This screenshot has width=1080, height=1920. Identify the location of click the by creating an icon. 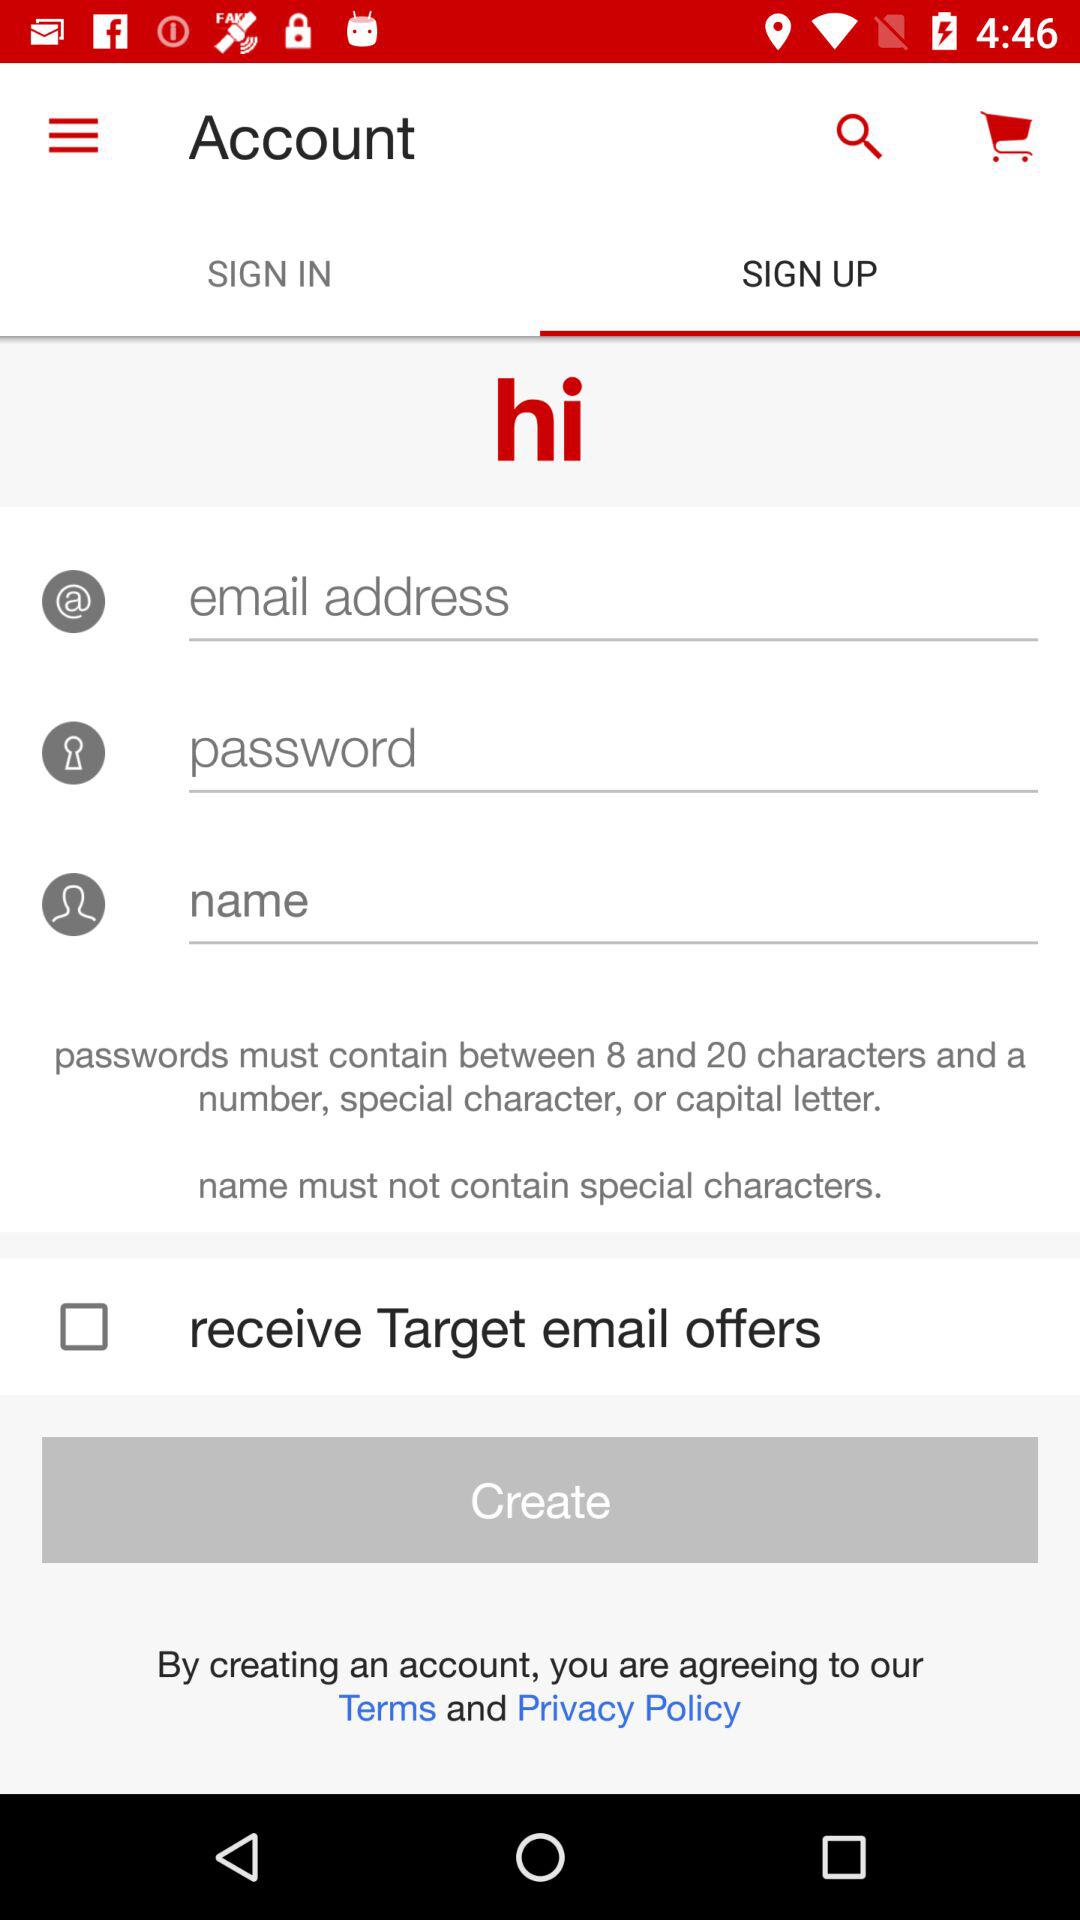
(540, 1685).